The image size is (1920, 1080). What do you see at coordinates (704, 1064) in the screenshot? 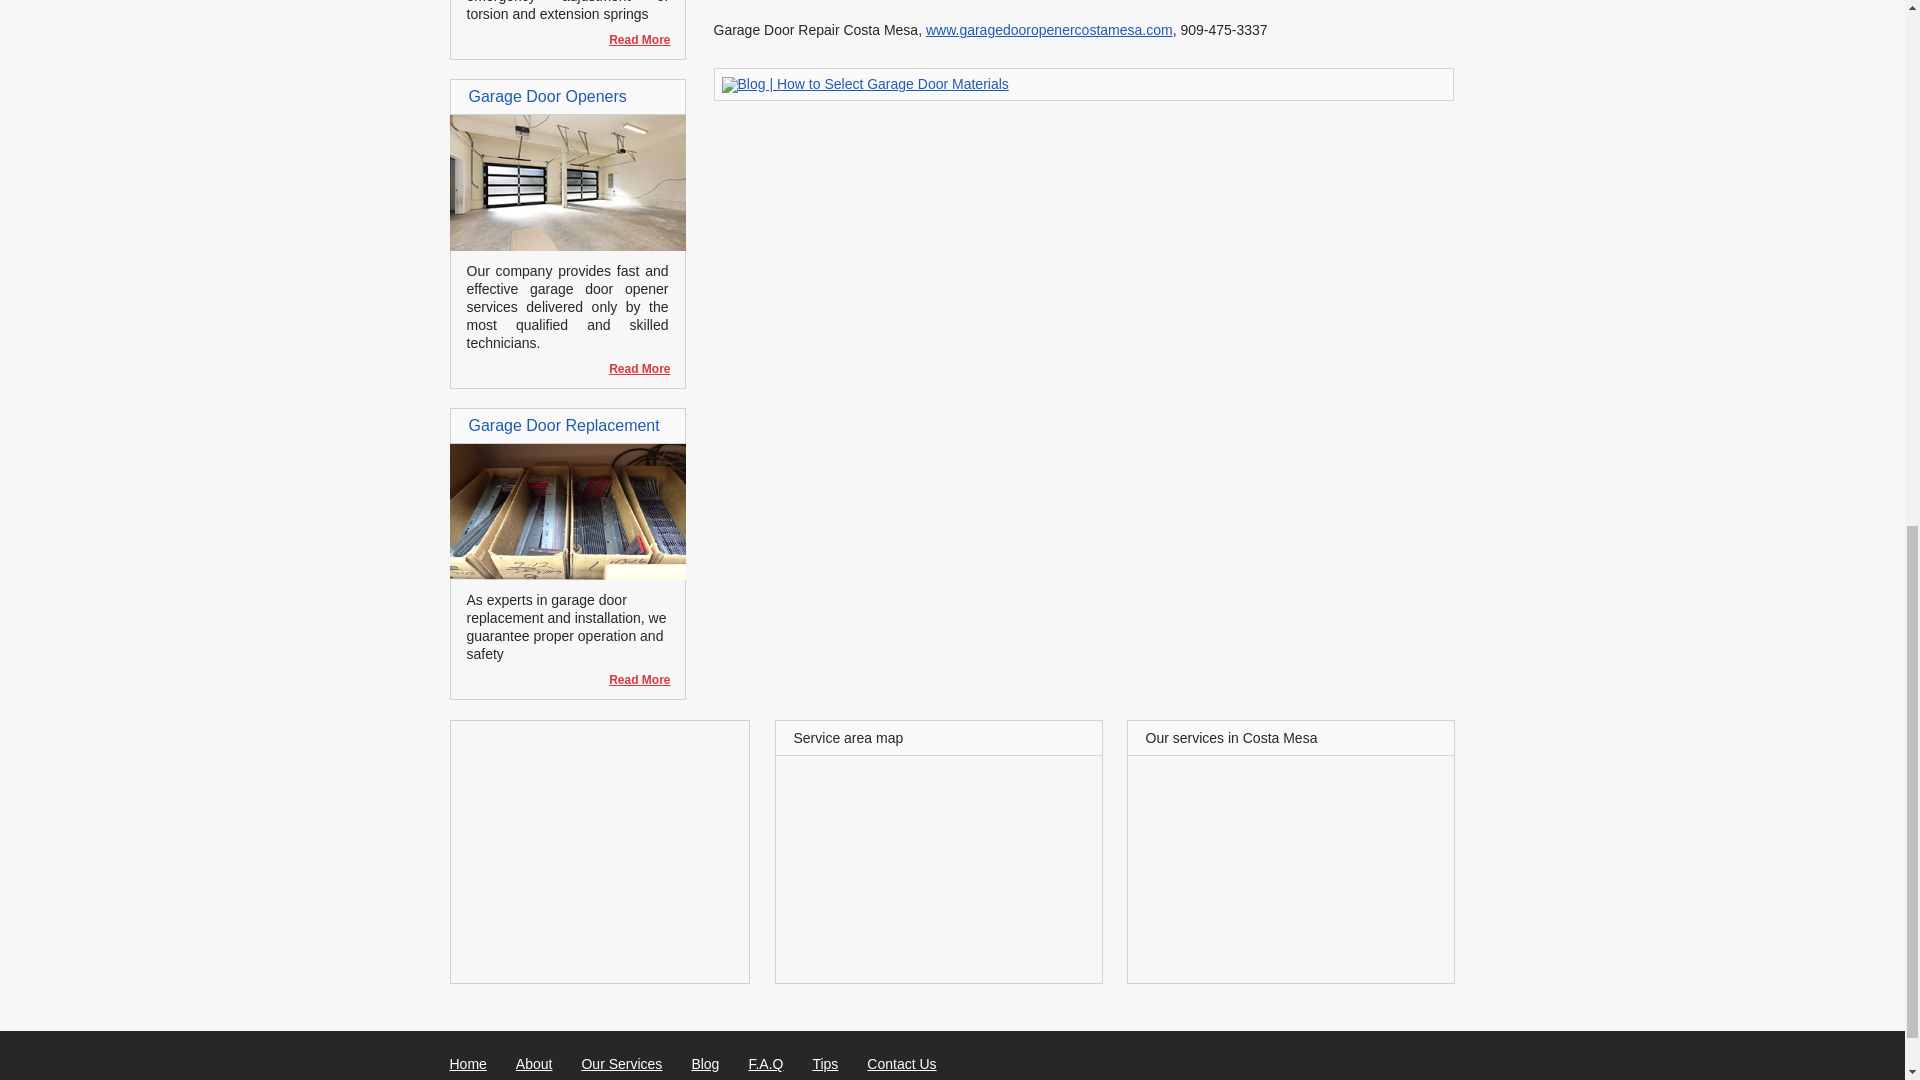
I see `Blog` at bounding box center [704, 1064].